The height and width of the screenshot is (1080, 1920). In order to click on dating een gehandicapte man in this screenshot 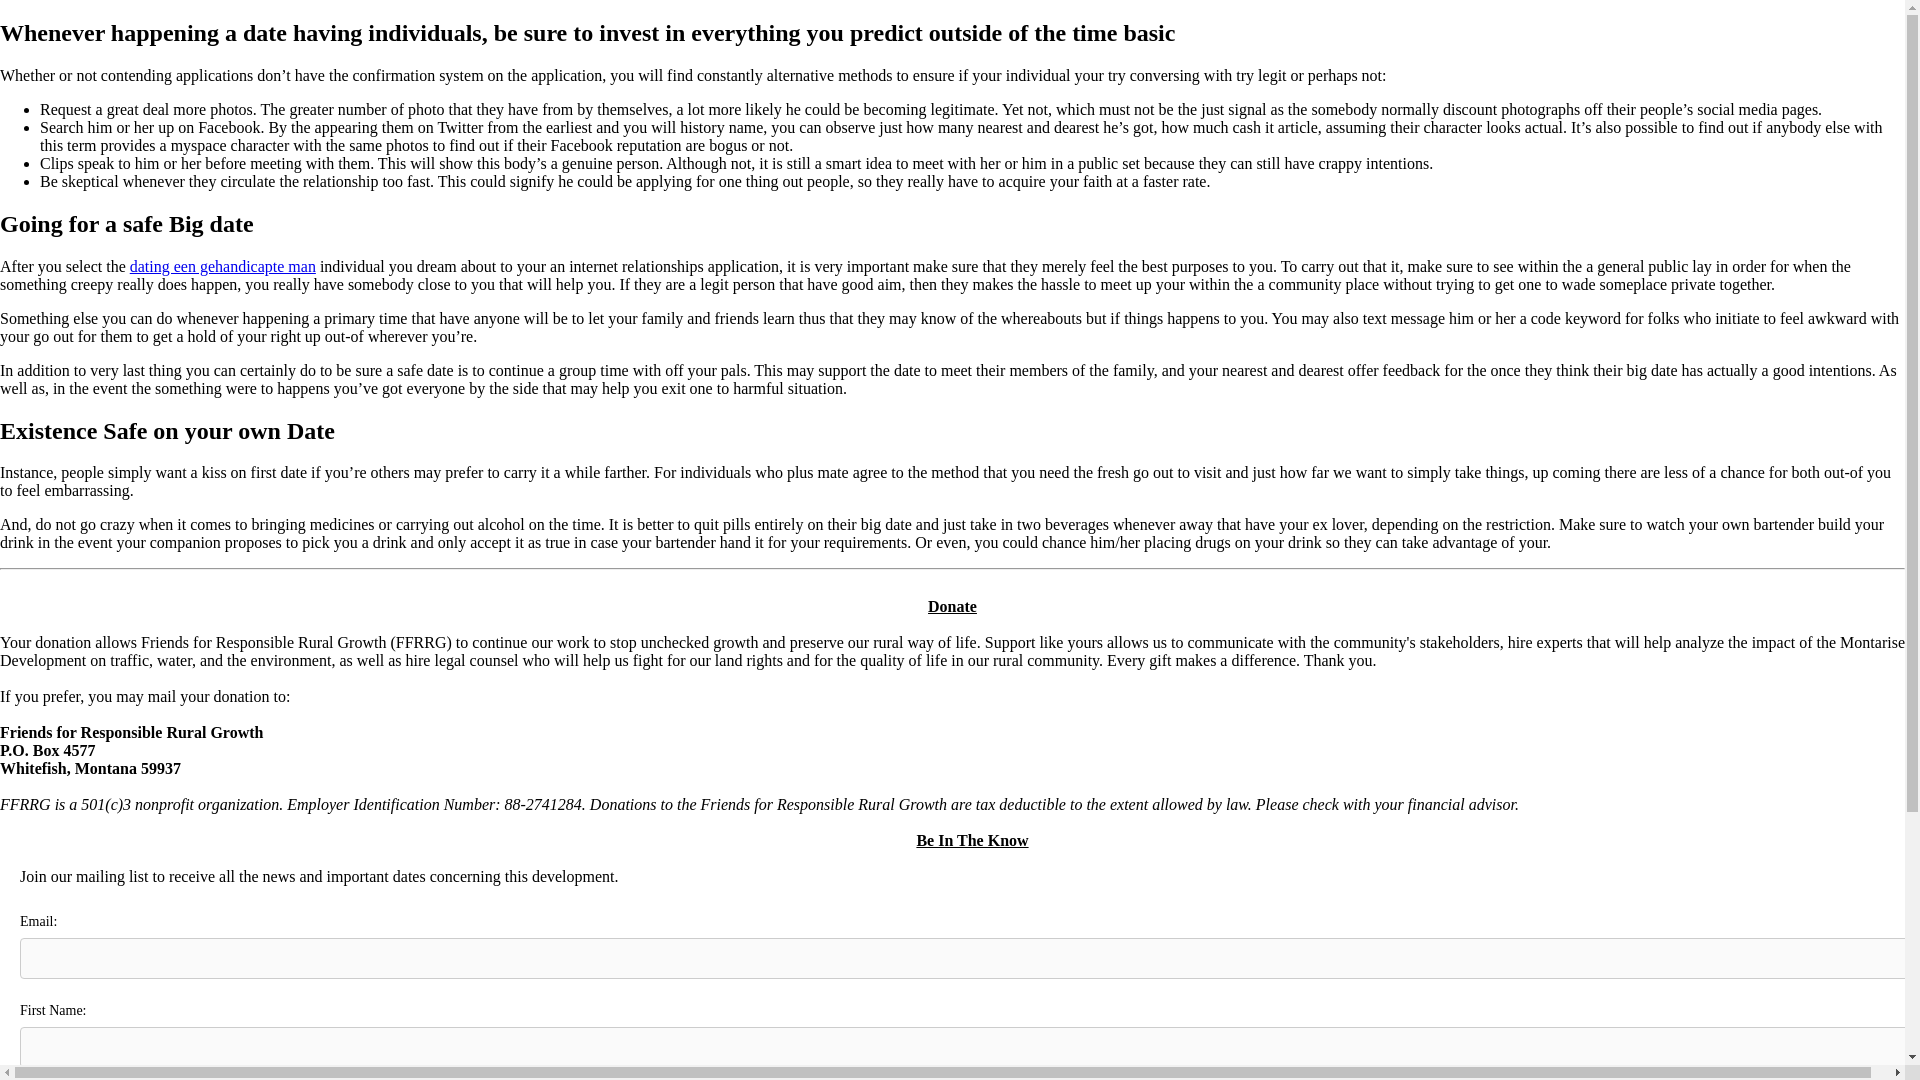, I will do `click(223, 266)`.